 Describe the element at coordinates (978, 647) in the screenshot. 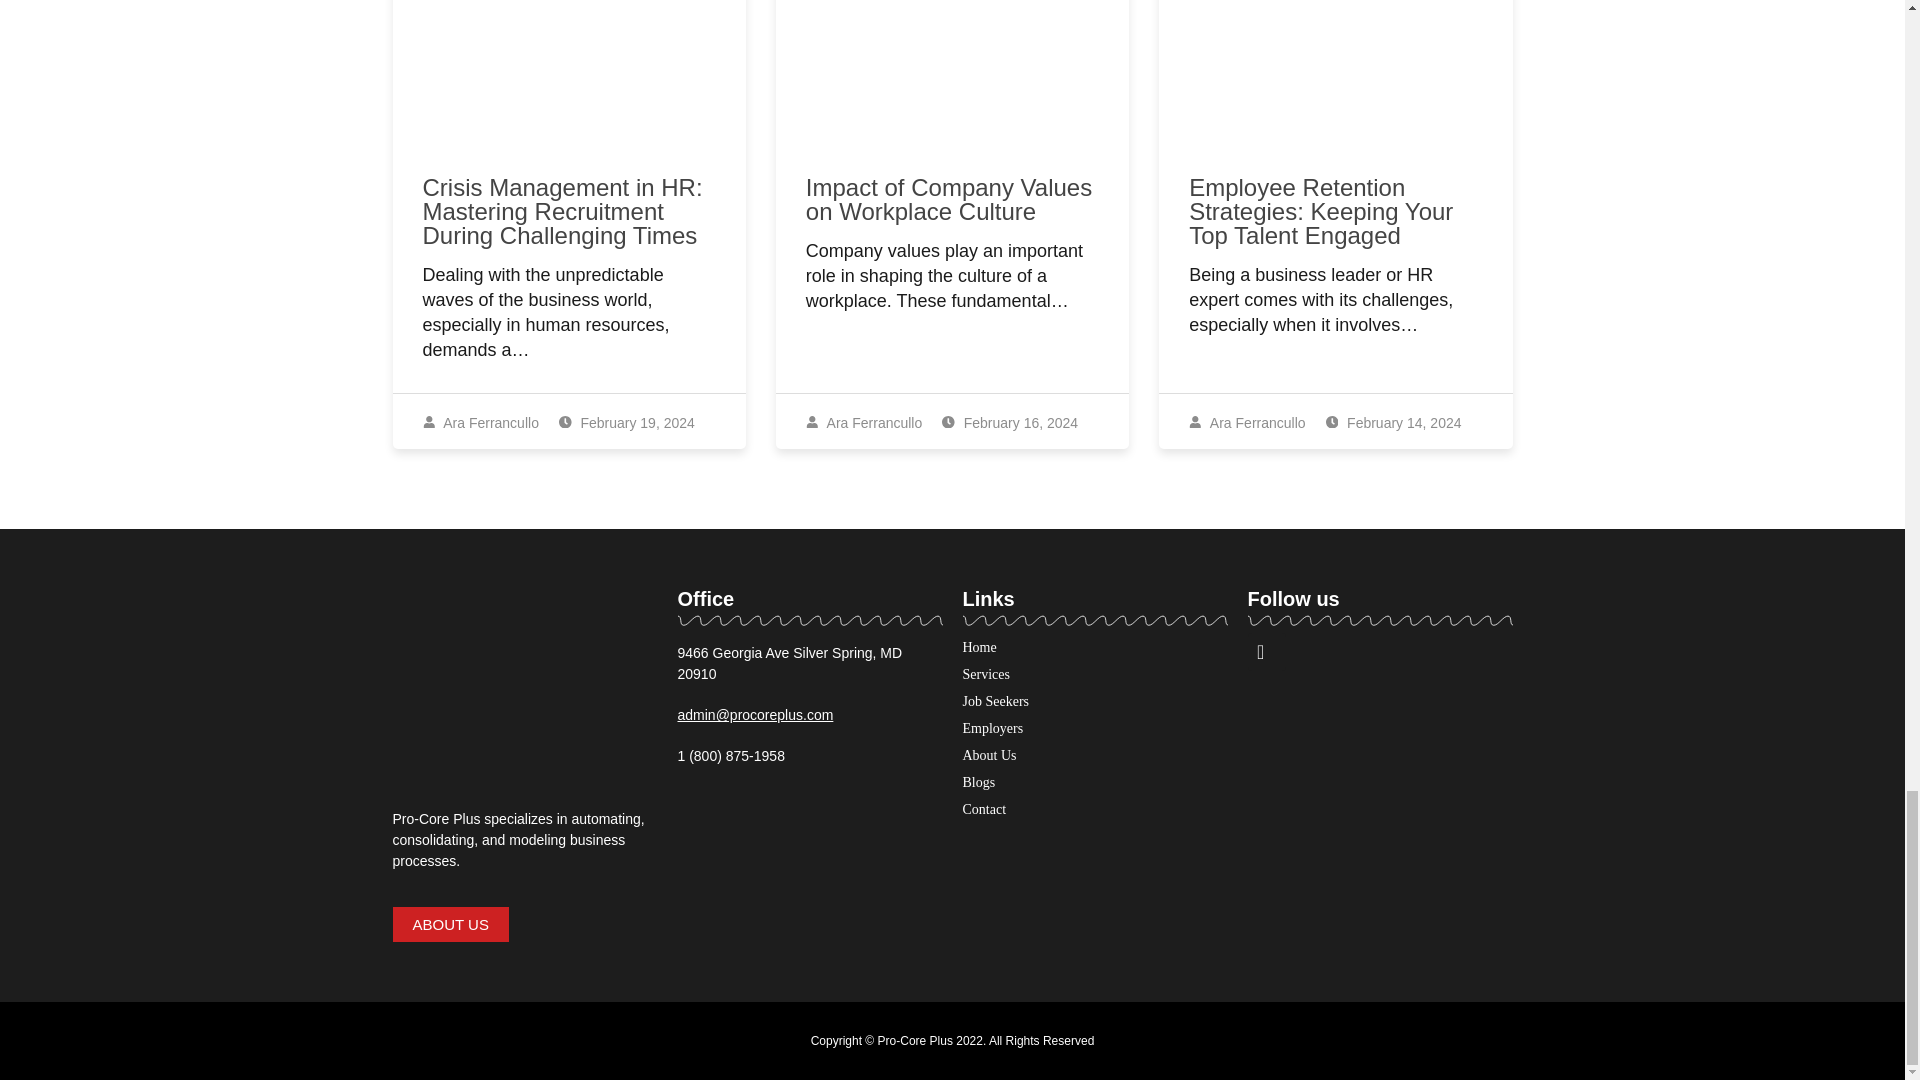

I see `Home` at that location.